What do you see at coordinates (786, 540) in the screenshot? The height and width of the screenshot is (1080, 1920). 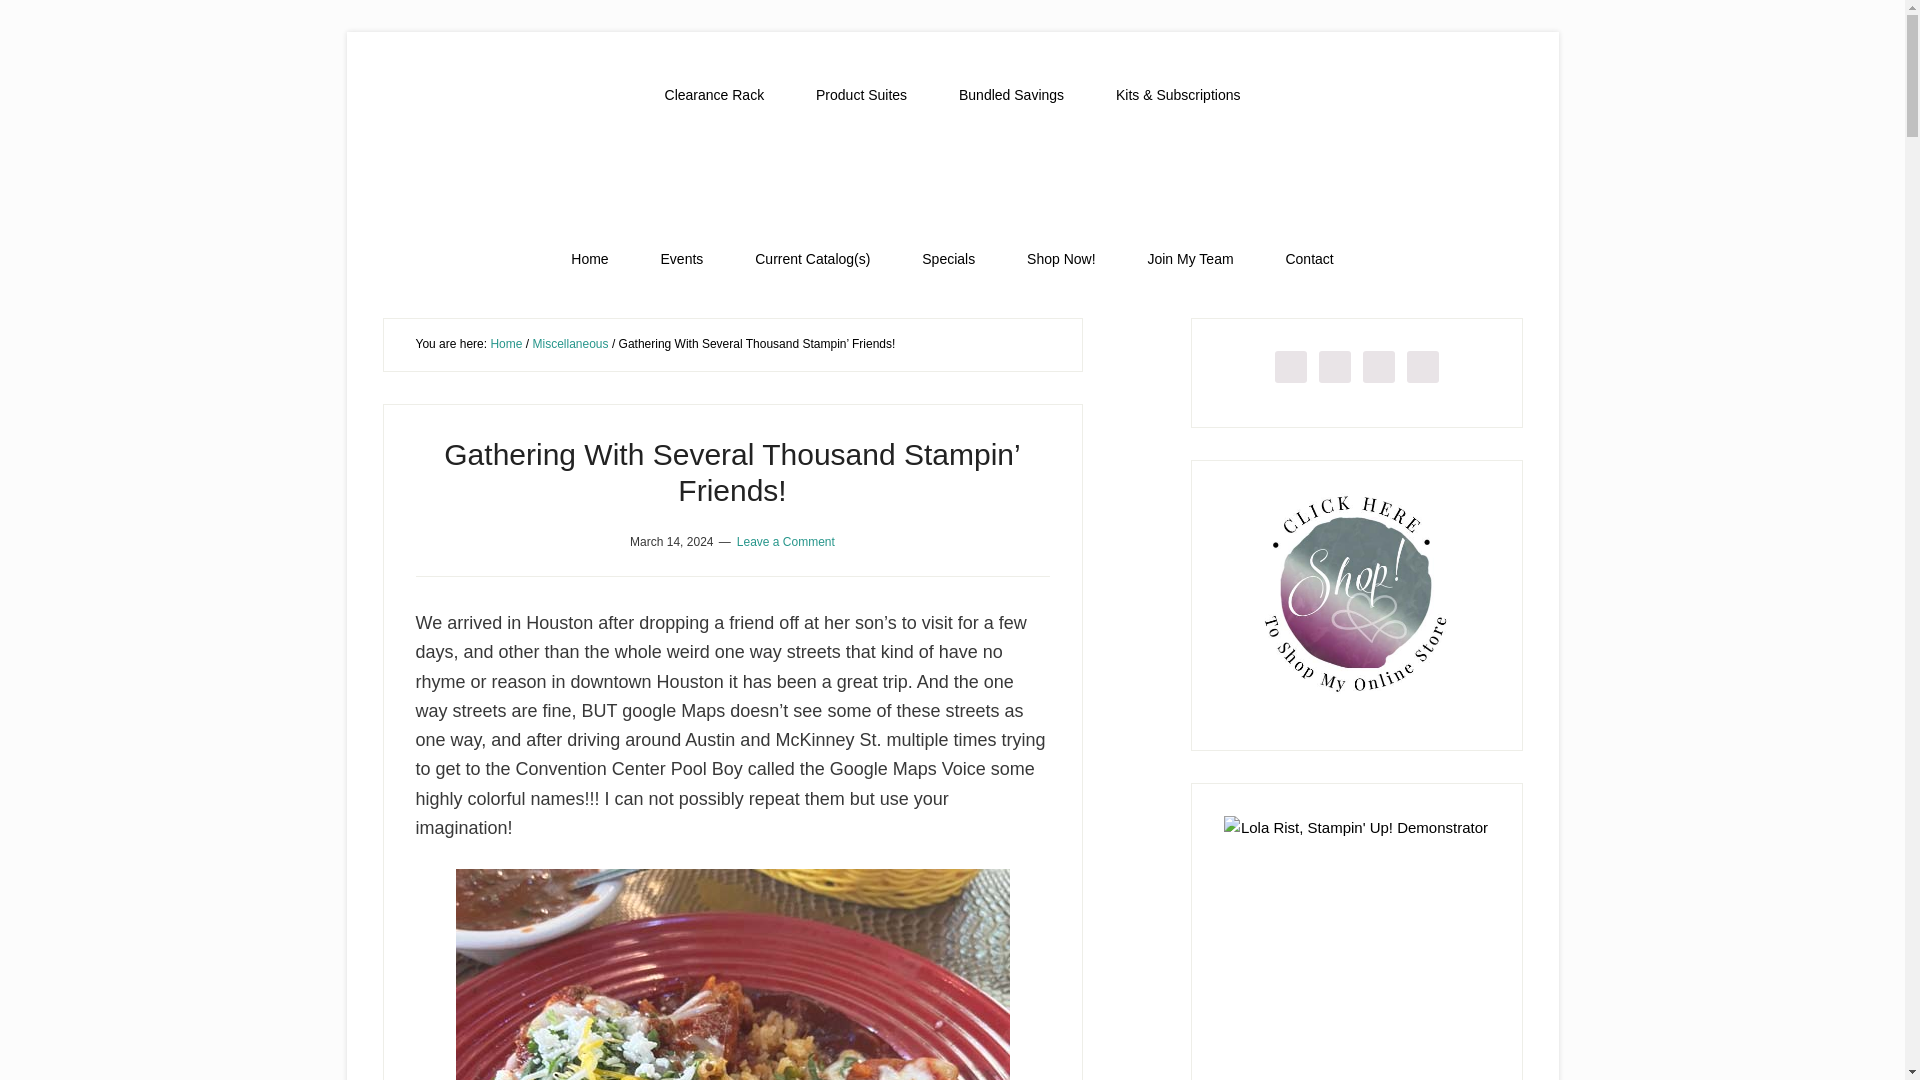 I see `Leave a Comment` at bounding box center [786, 540].